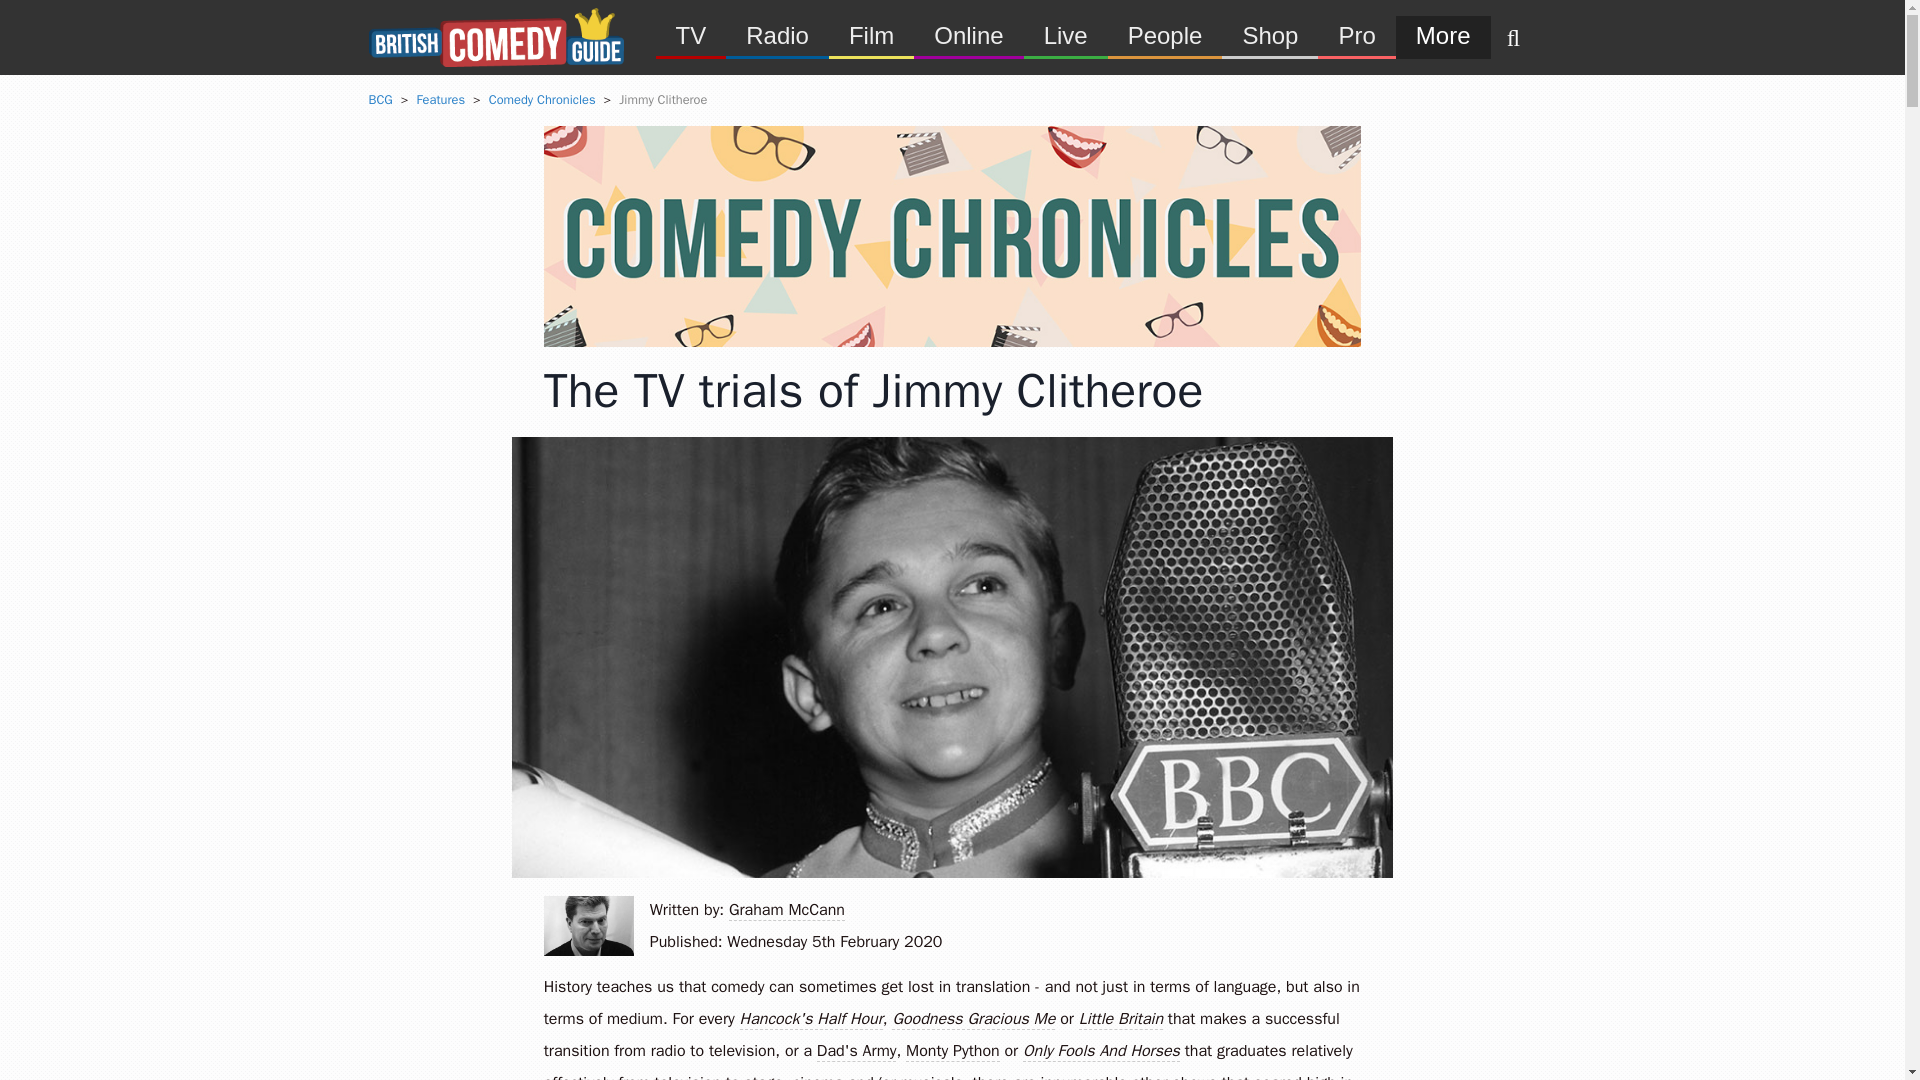 The width and height of the screenshot is (1920, 1080). Describe the element at coordinates (811, 1020) in the screenshot. I see `Hancock's Half Hour` at that location.